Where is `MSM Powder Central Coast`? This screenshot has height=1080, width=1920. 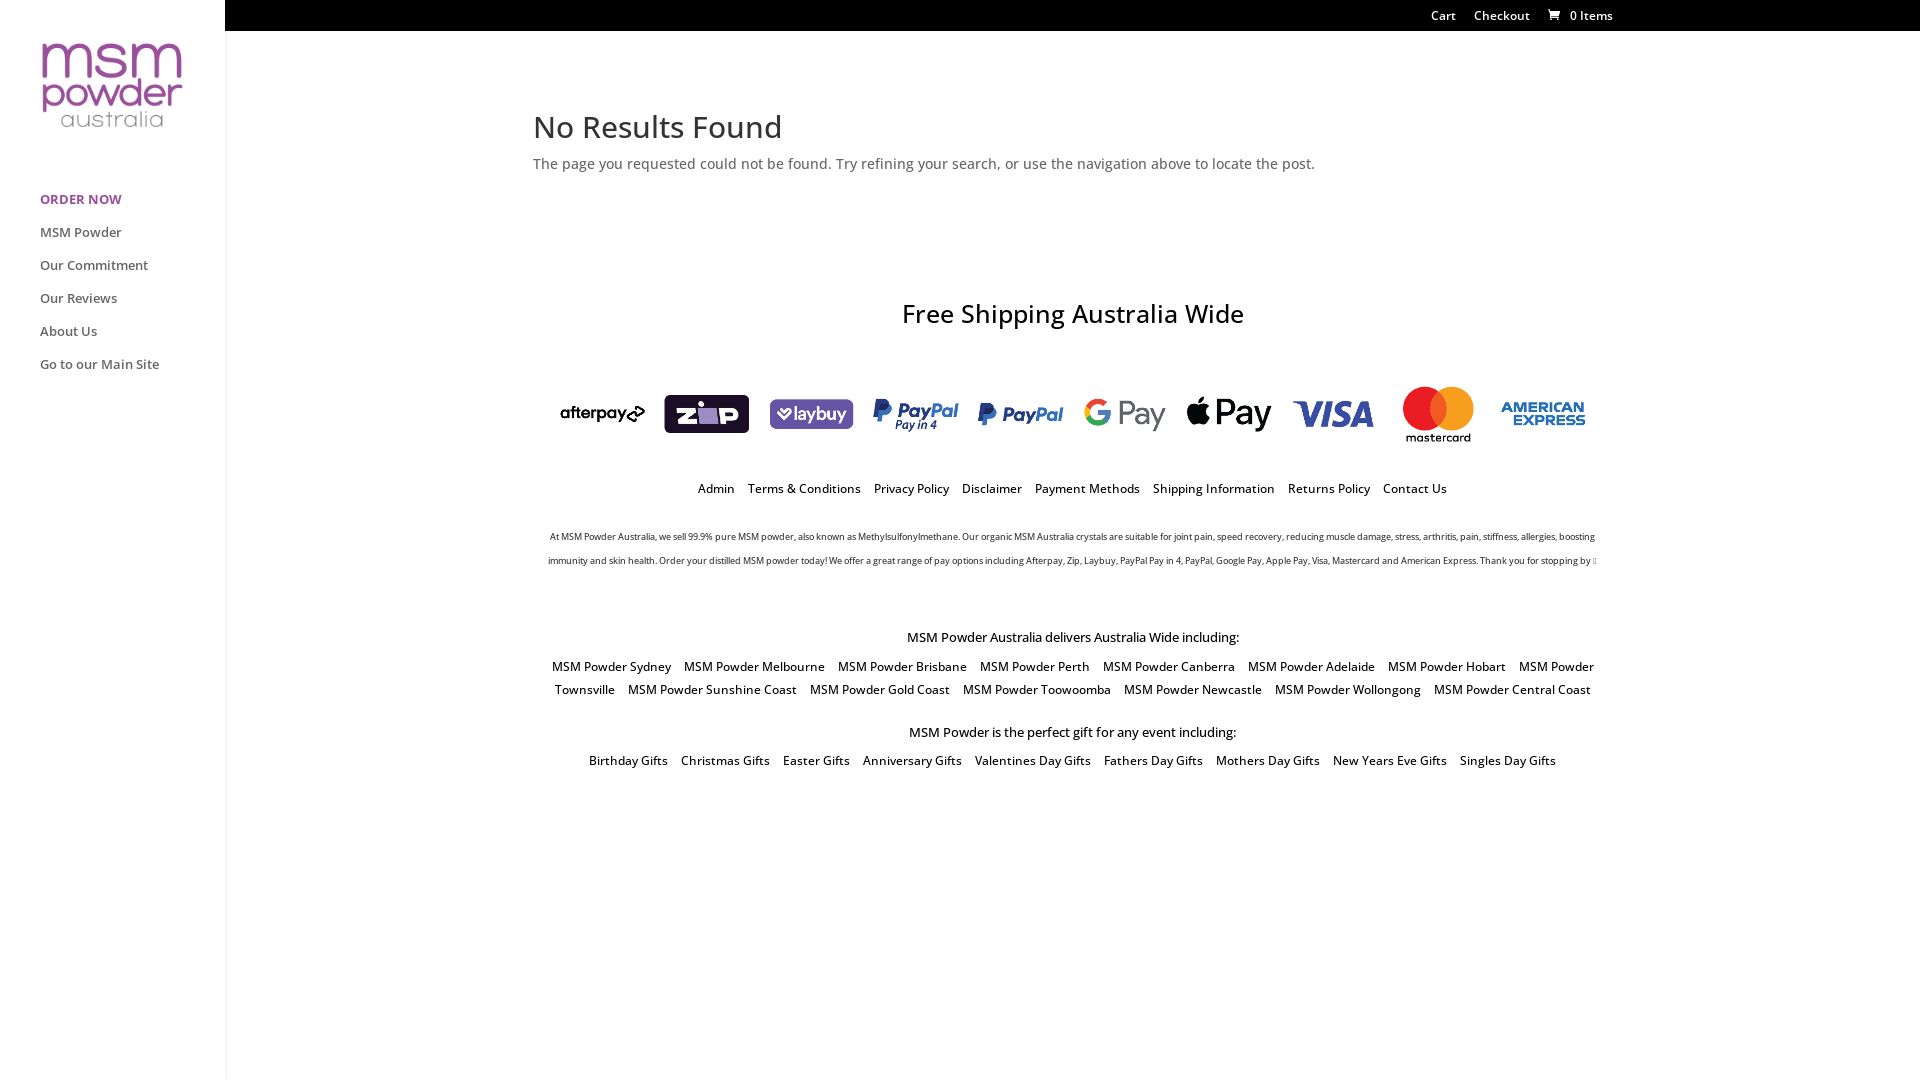 MSM Powder Central Coast is located at coordinates (1512, 690).